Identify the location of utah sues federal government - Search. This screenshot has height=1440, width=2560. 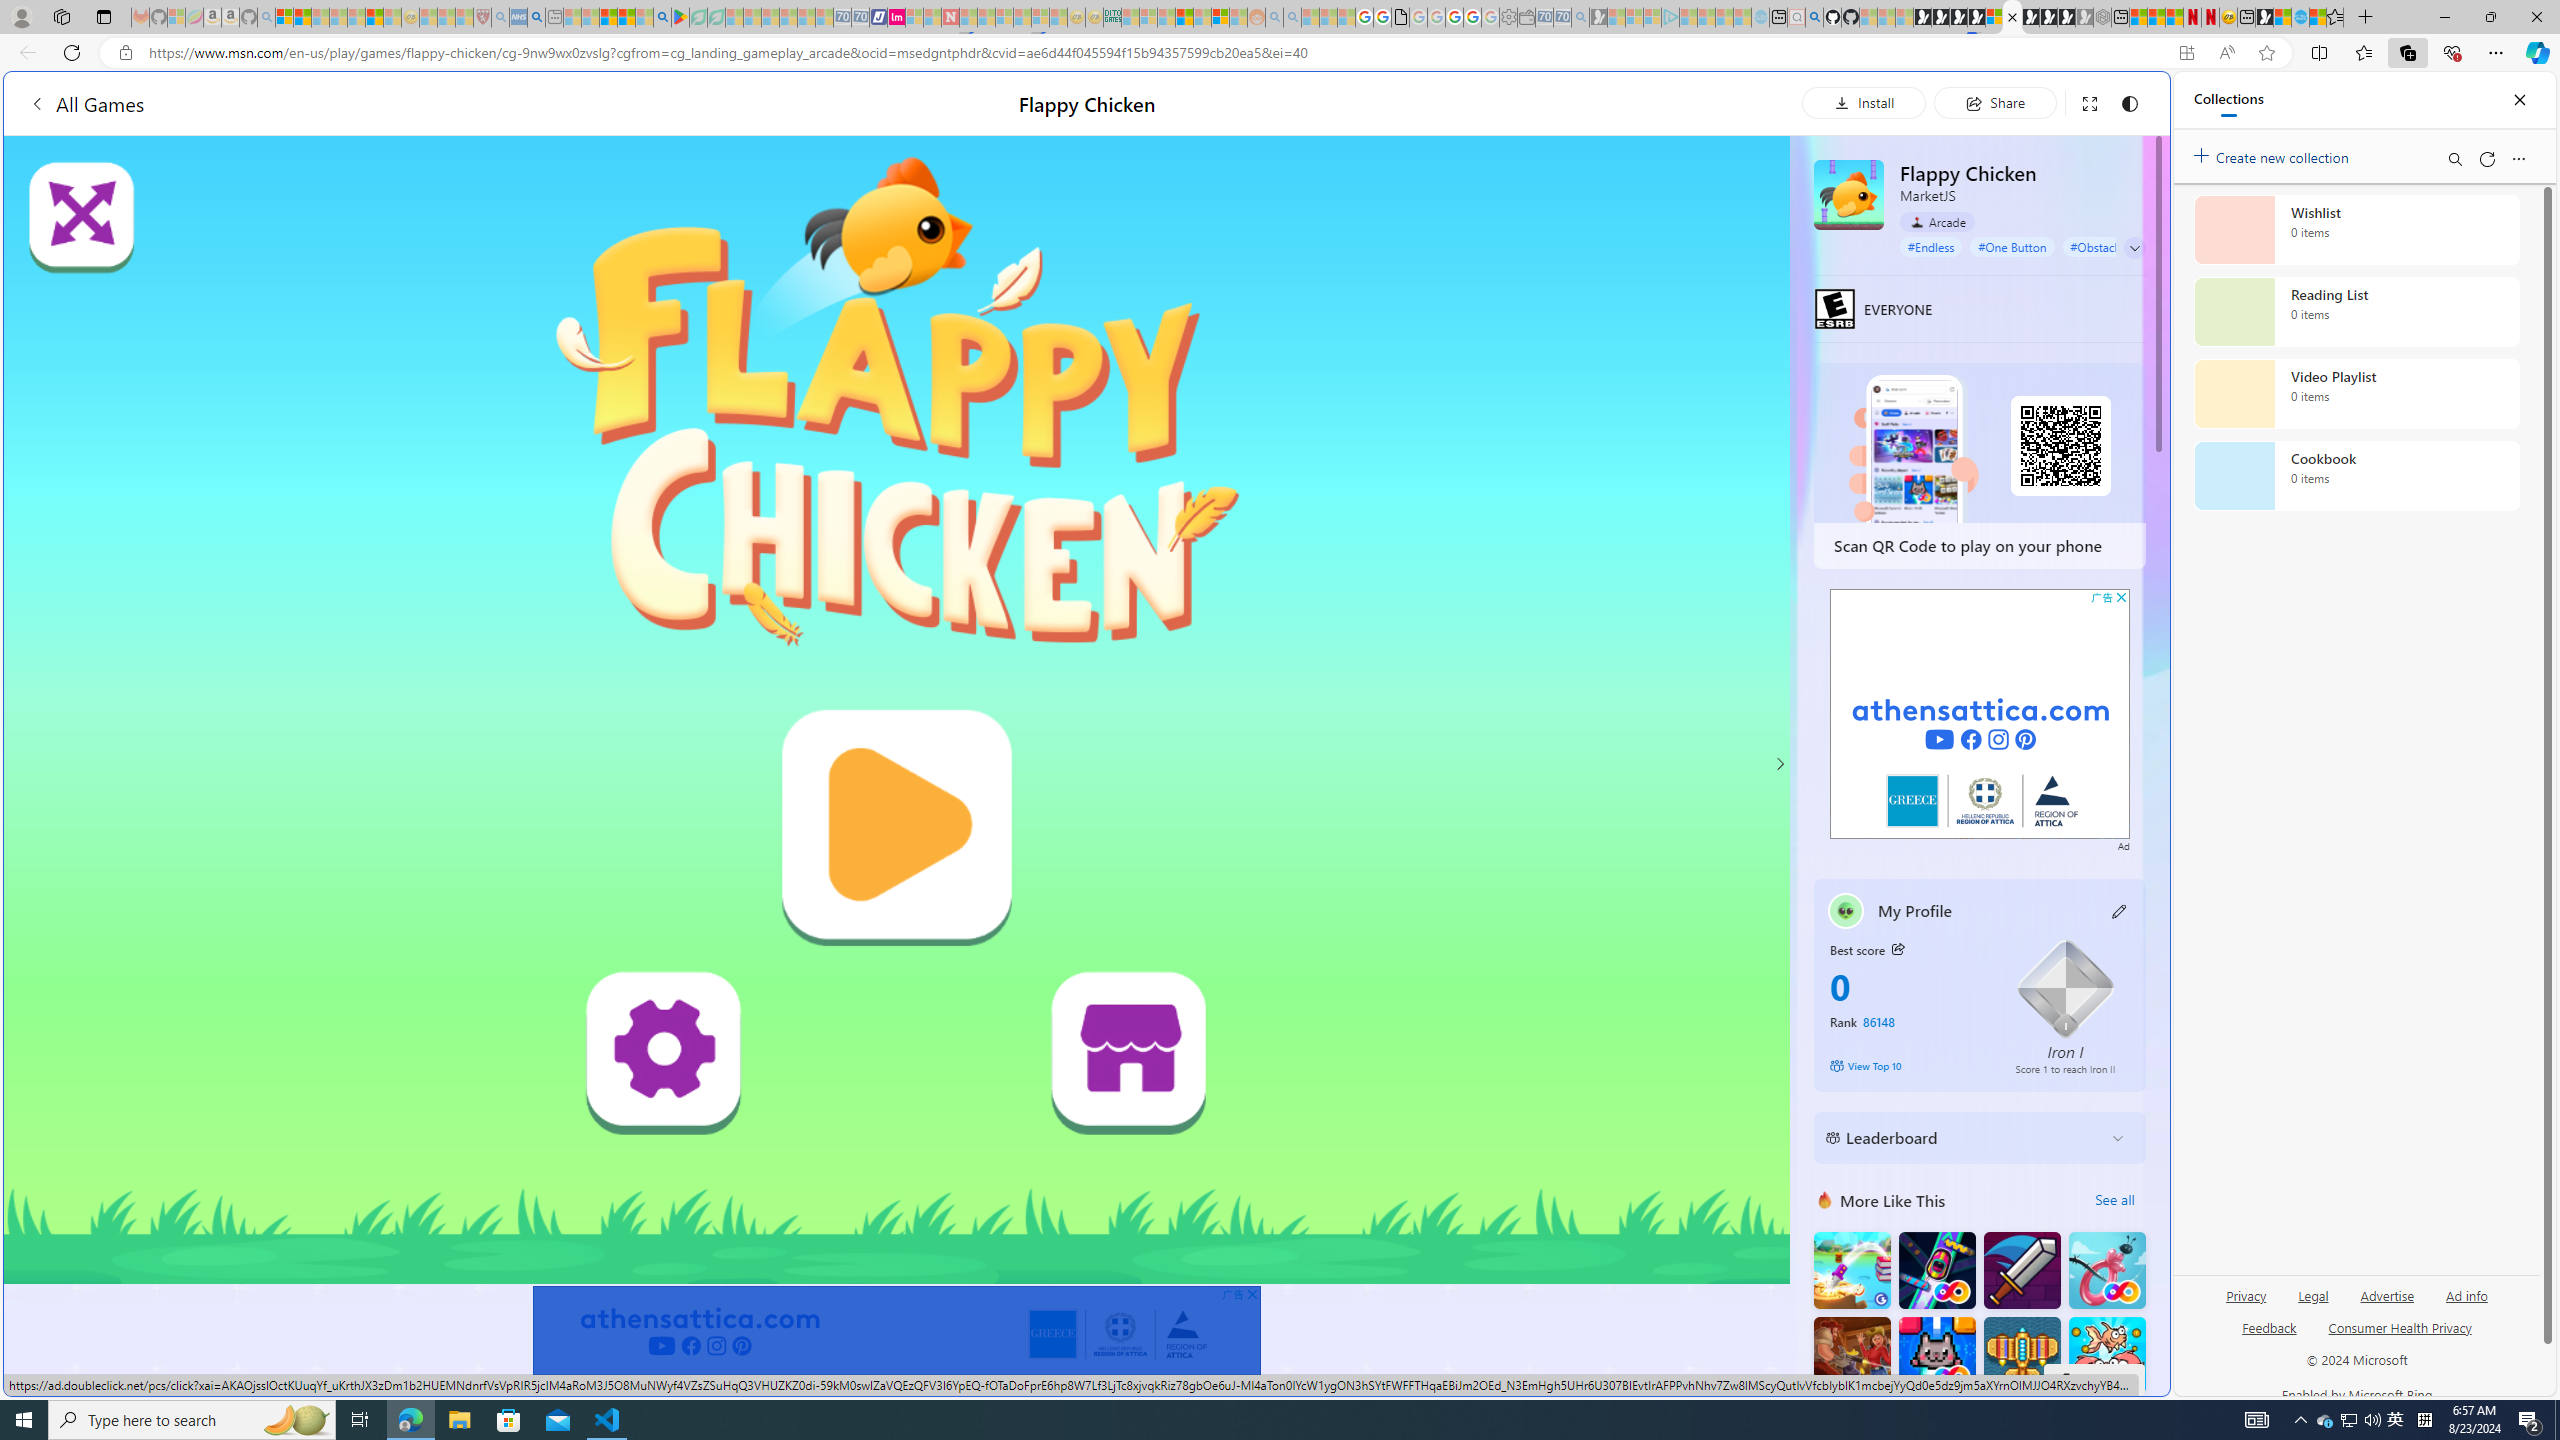
(536, 17).